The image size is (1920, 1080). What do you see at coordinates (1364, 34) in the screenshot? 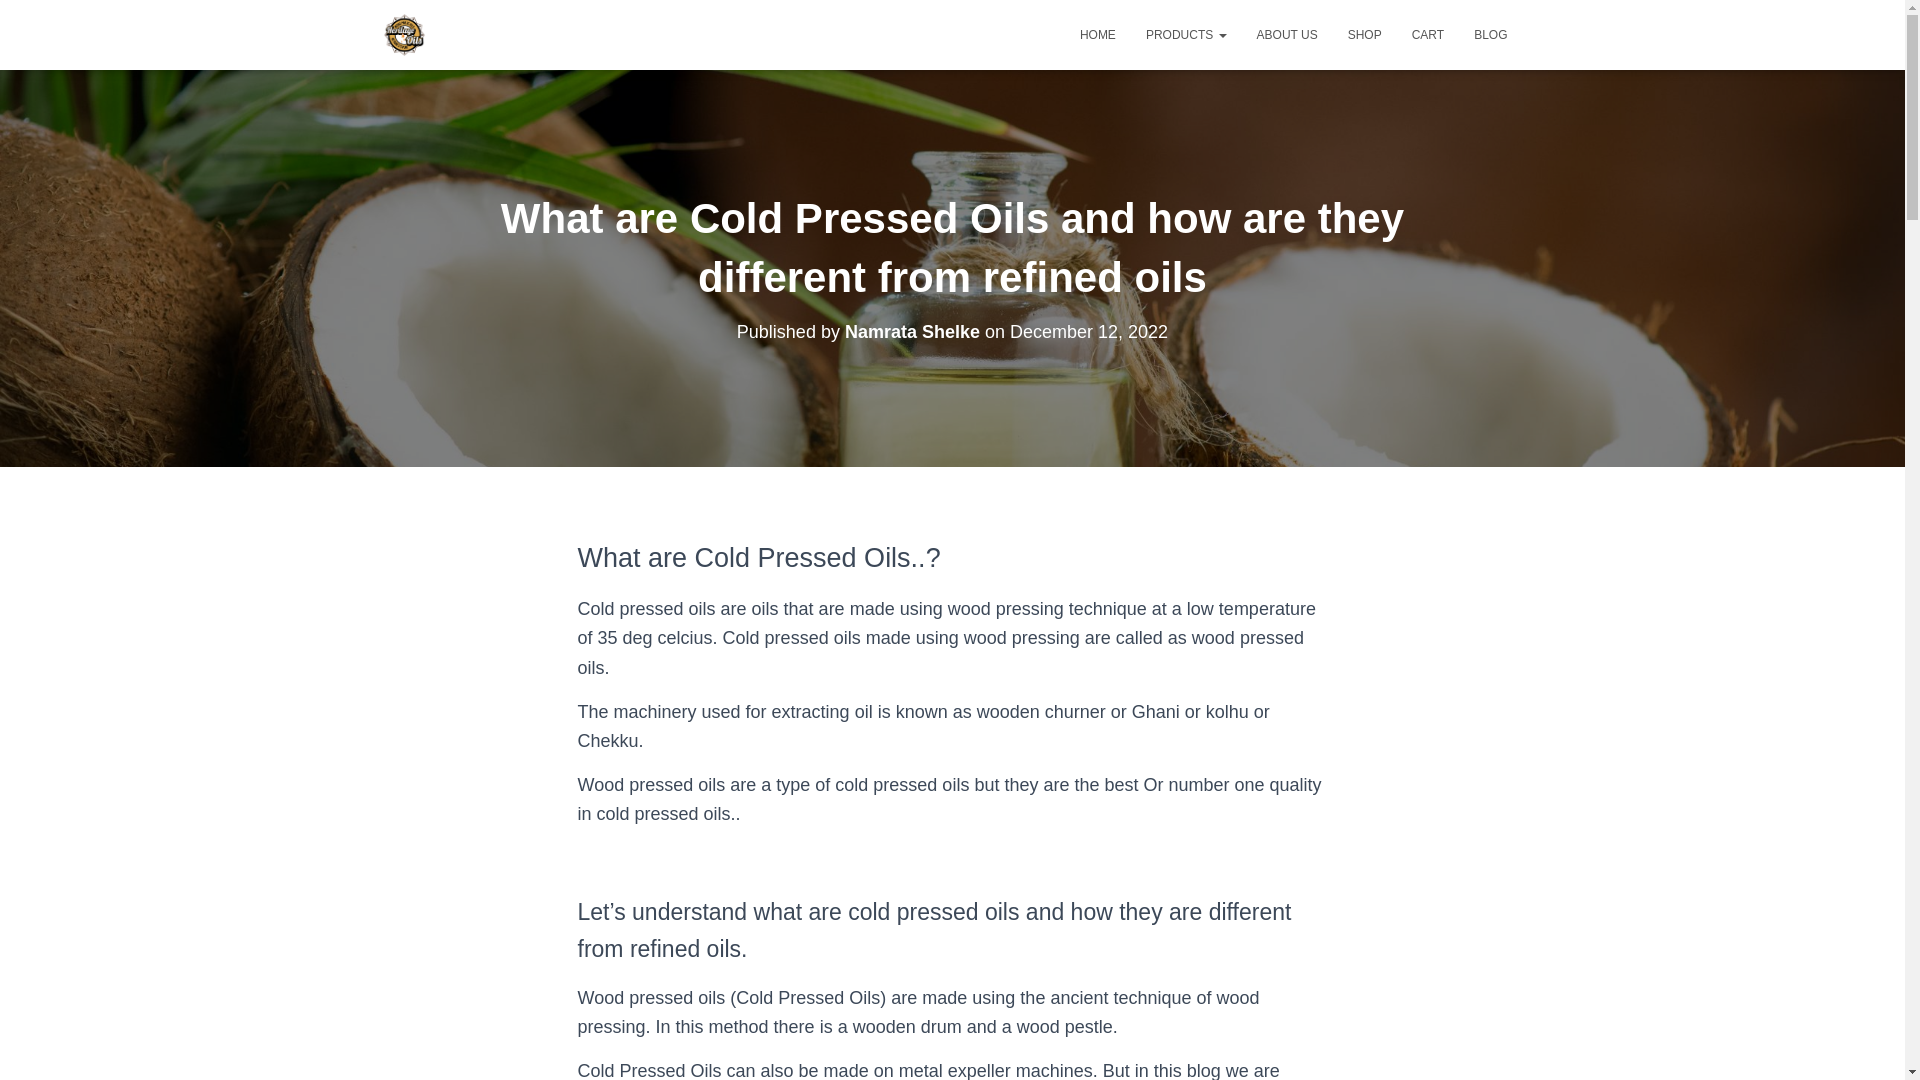
I see `SHOP` at bounding box center [1364, 34].